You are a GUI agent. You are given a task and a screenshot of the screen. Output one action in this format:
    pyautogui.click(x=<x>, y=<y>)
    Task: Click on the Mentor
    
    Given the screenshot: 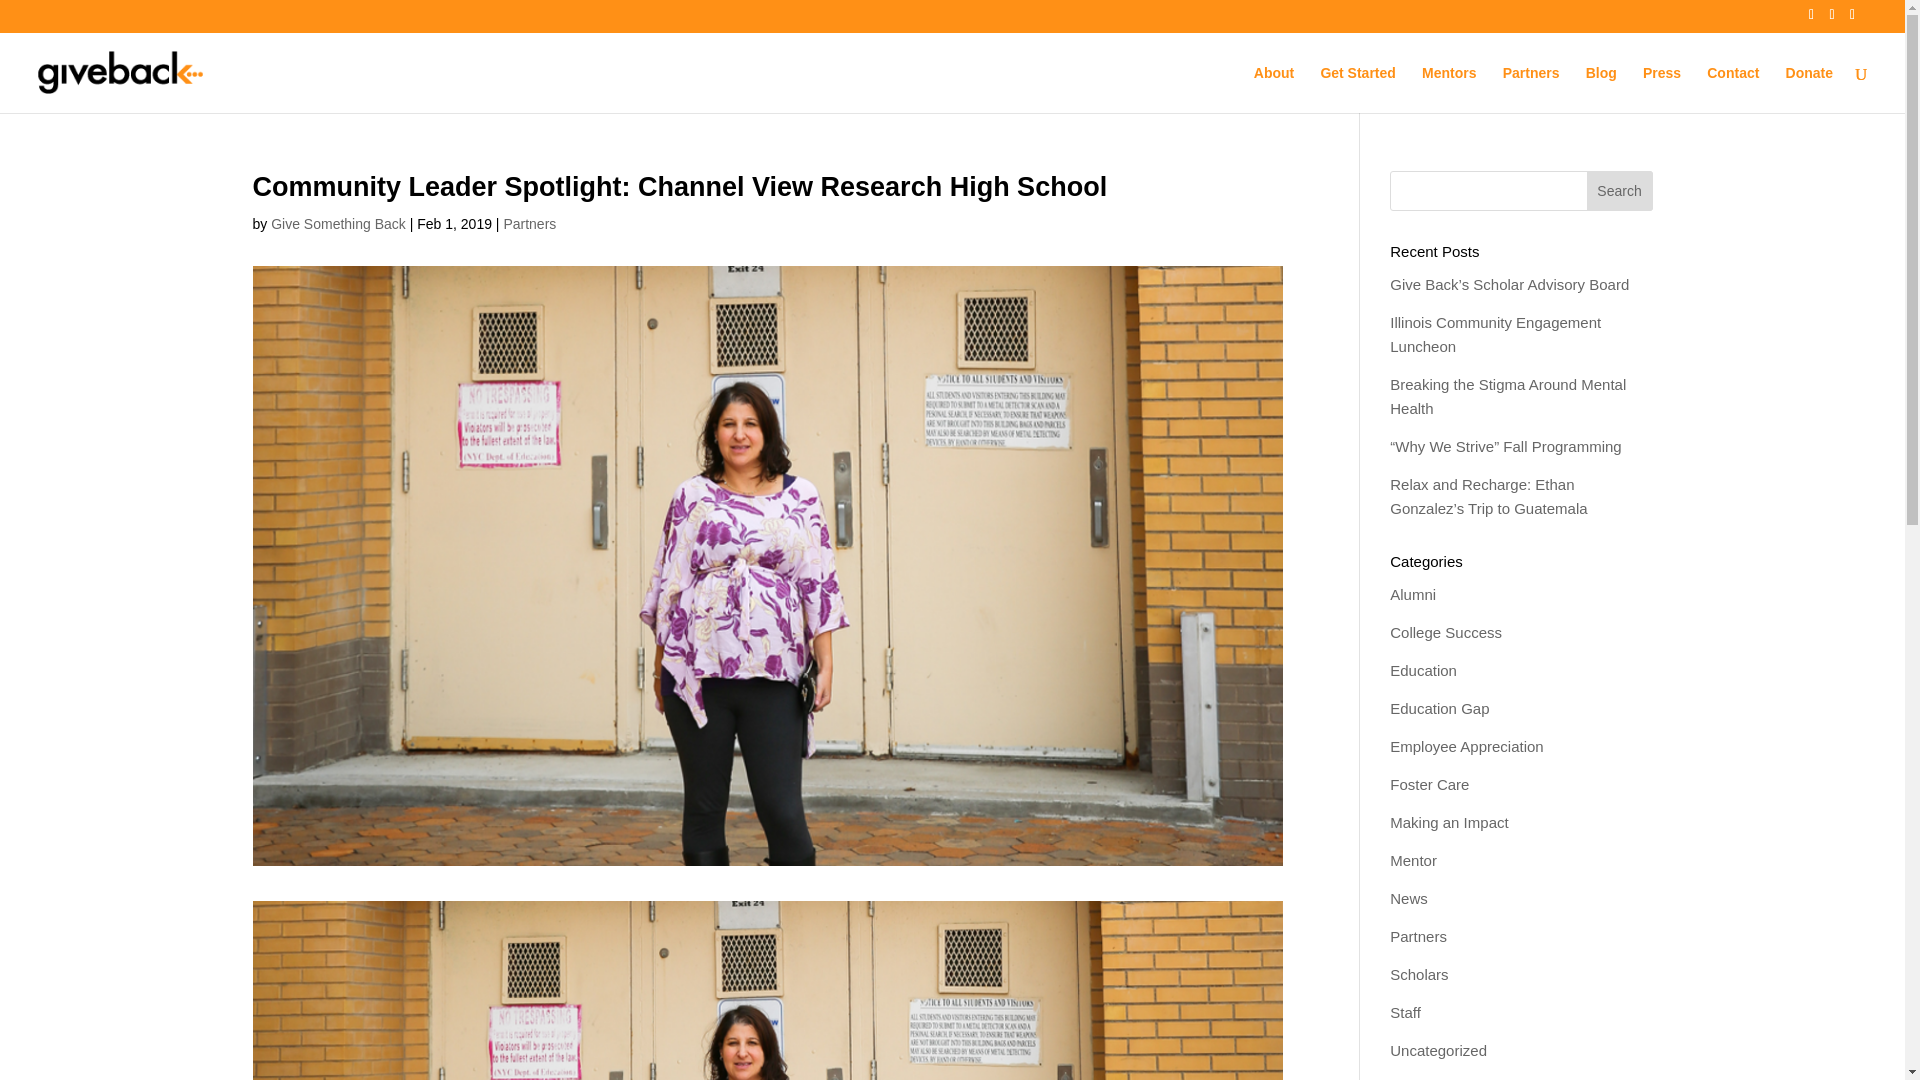 What is the action you would take?
    pyautogui.click(x=1413, y=860)
    